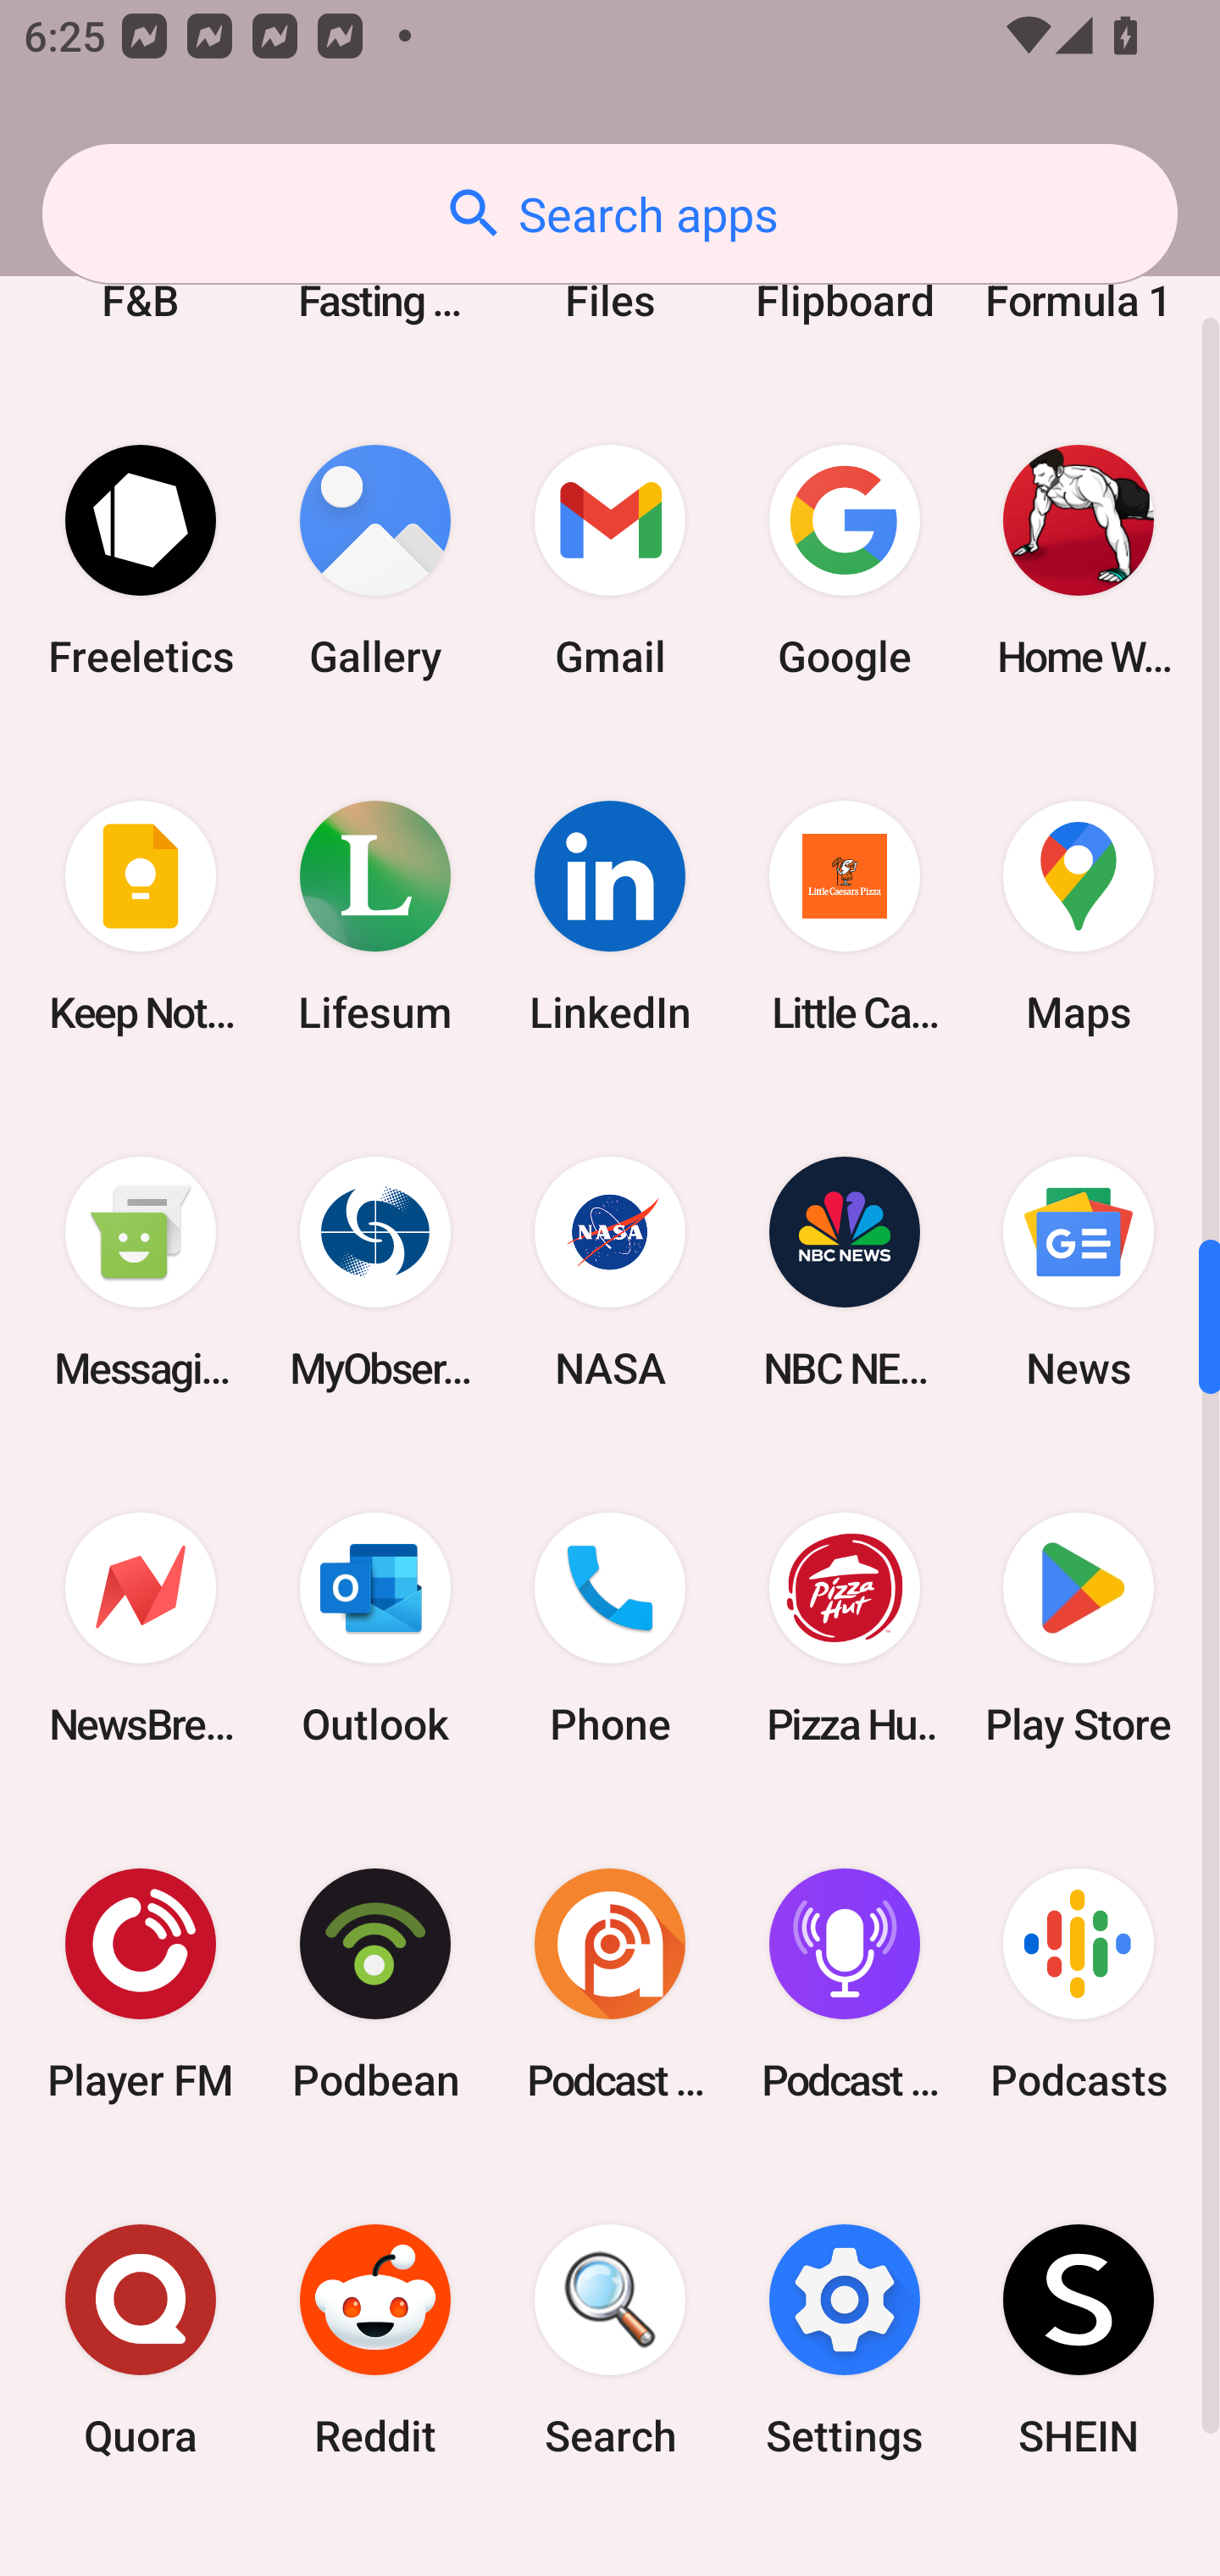 The image size is (1220, 2576). What do you see at coordinates (610, 1983) in the screenshot?
I see `Podcast Addict` at bounding box center [610, 1983].